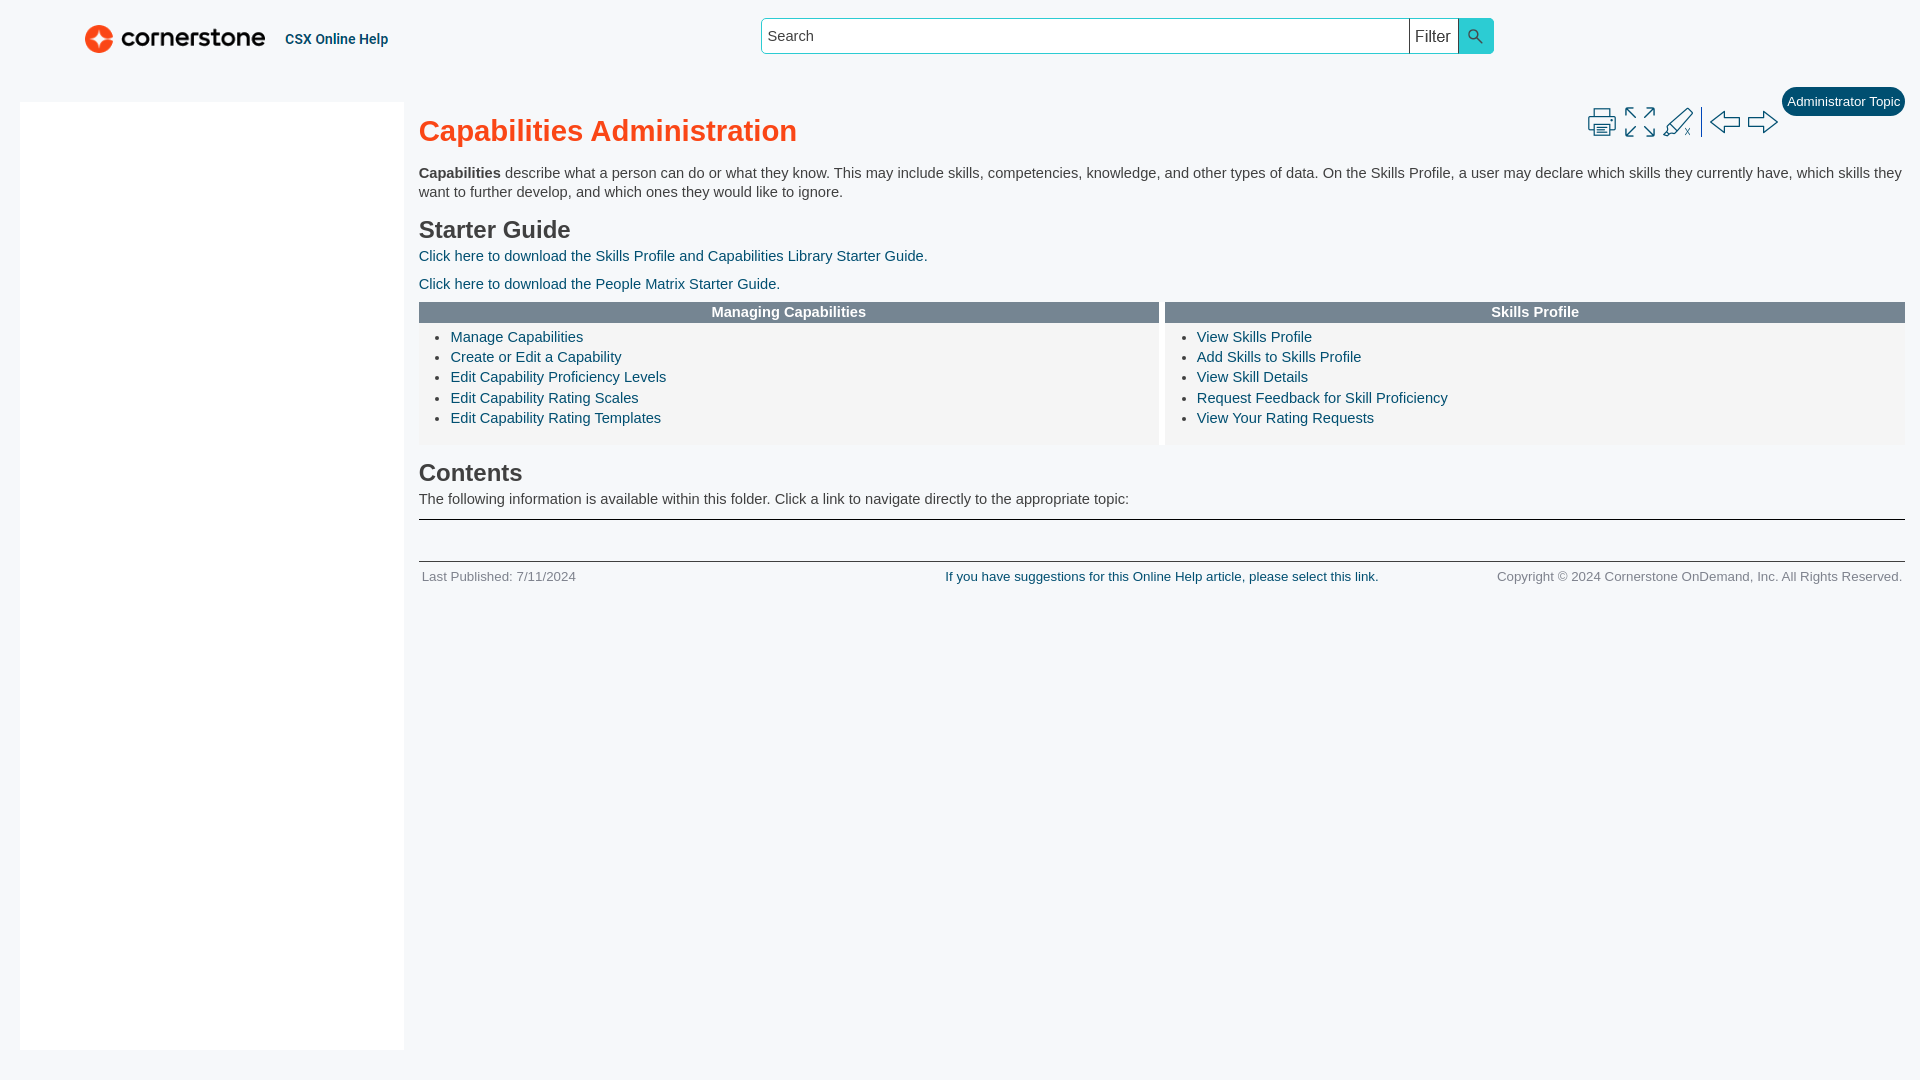  What do you see at coordinates (1254, 336) in the screenshot?
I see `View Skills Profile` at bounding box center [1254, 336].